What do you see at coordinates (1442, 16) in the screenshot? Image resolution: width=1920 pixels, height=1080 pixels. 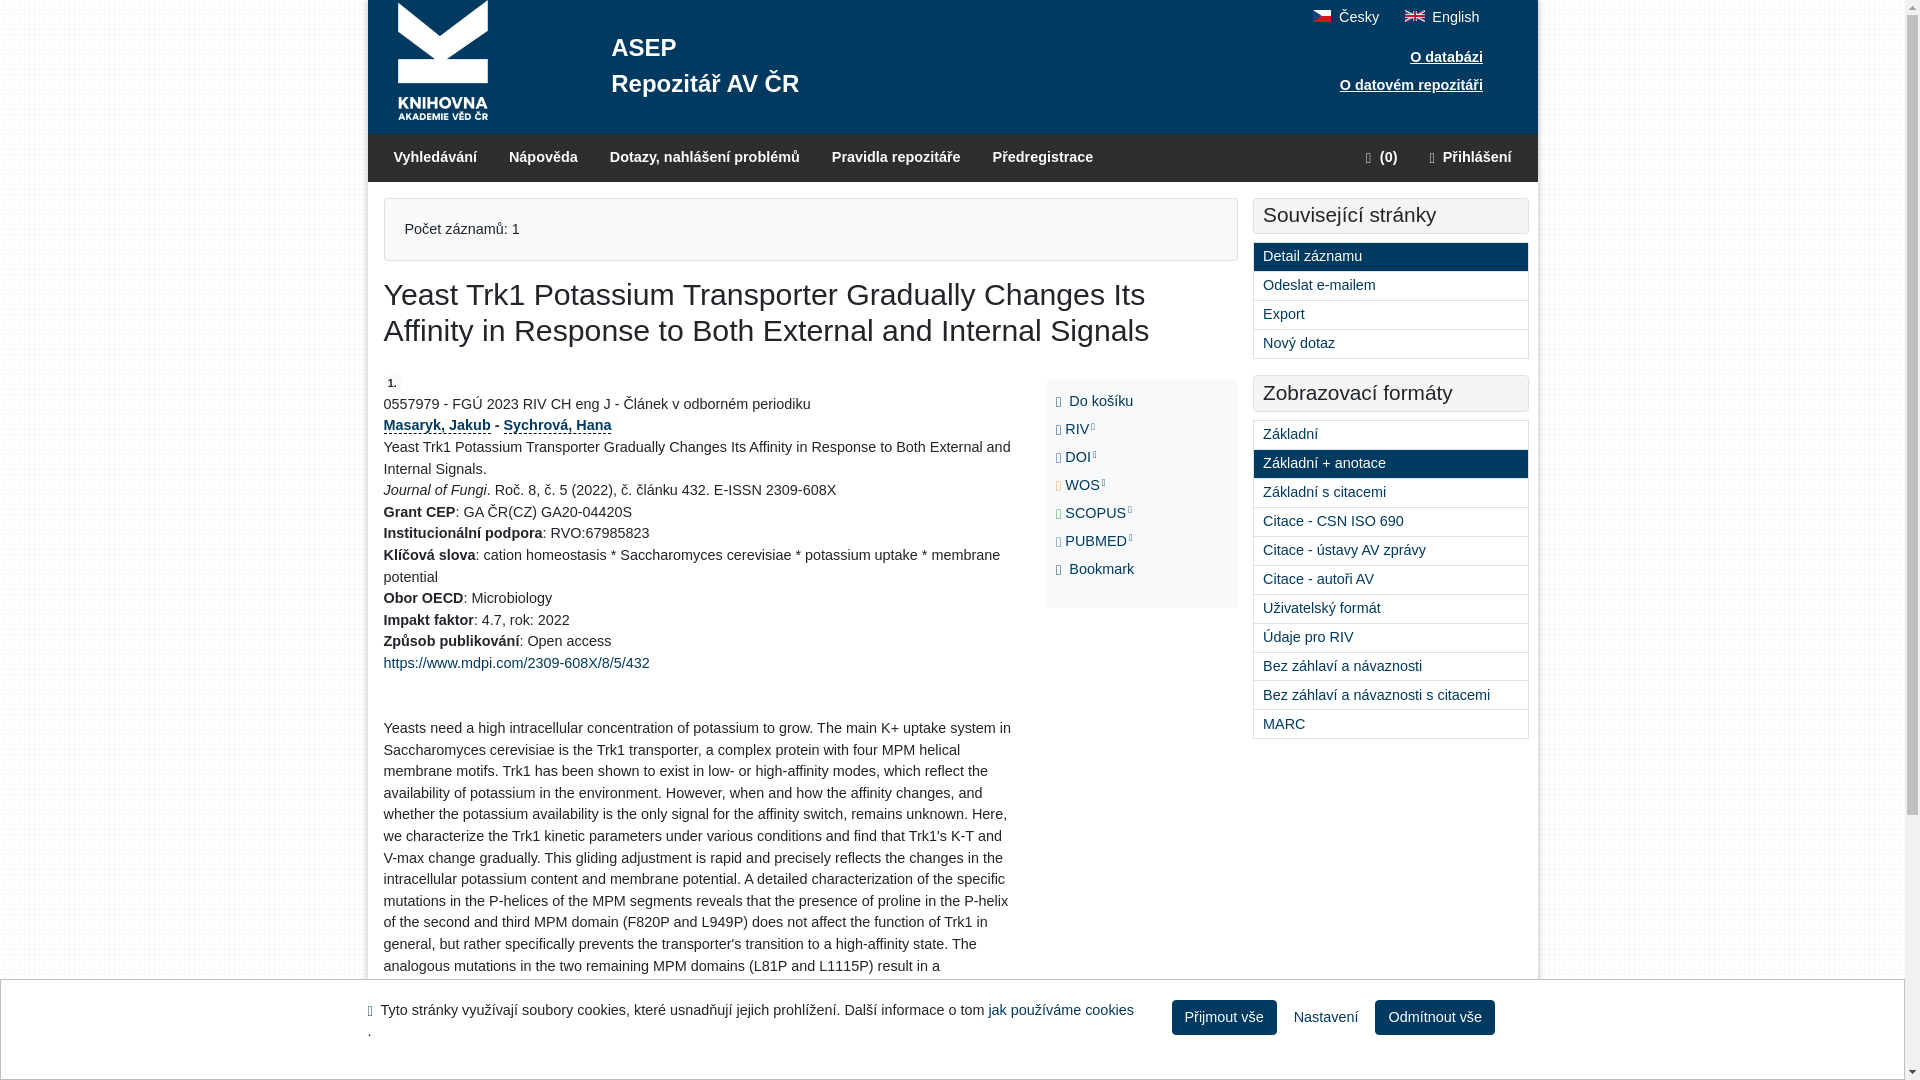 I see `English` at bounding box center [1442, 16].